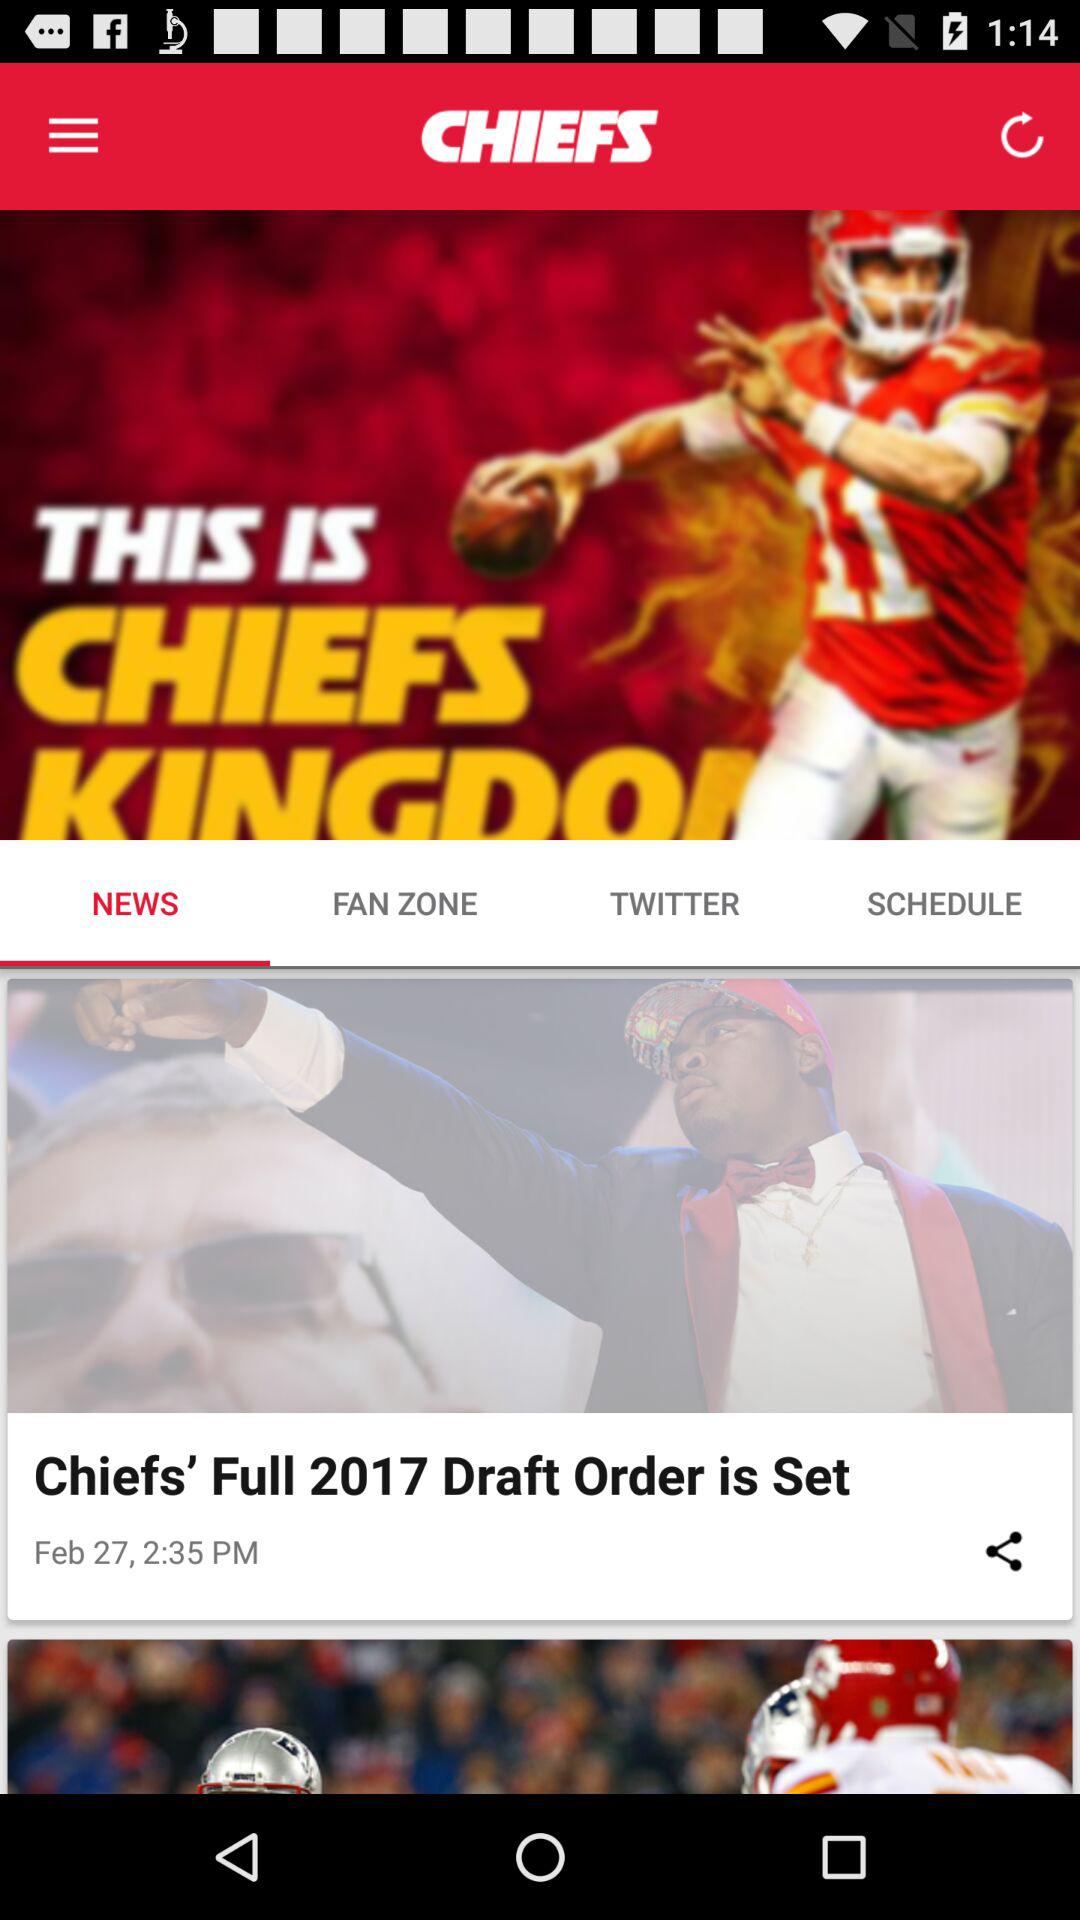 This screenshot has height=1920, width=1080. What do you see at coordinates (1004, 1550) in the screenshot?
I see `turn on the icon below chiefs full 2017 icon` at bounding box center [1004, 1550].